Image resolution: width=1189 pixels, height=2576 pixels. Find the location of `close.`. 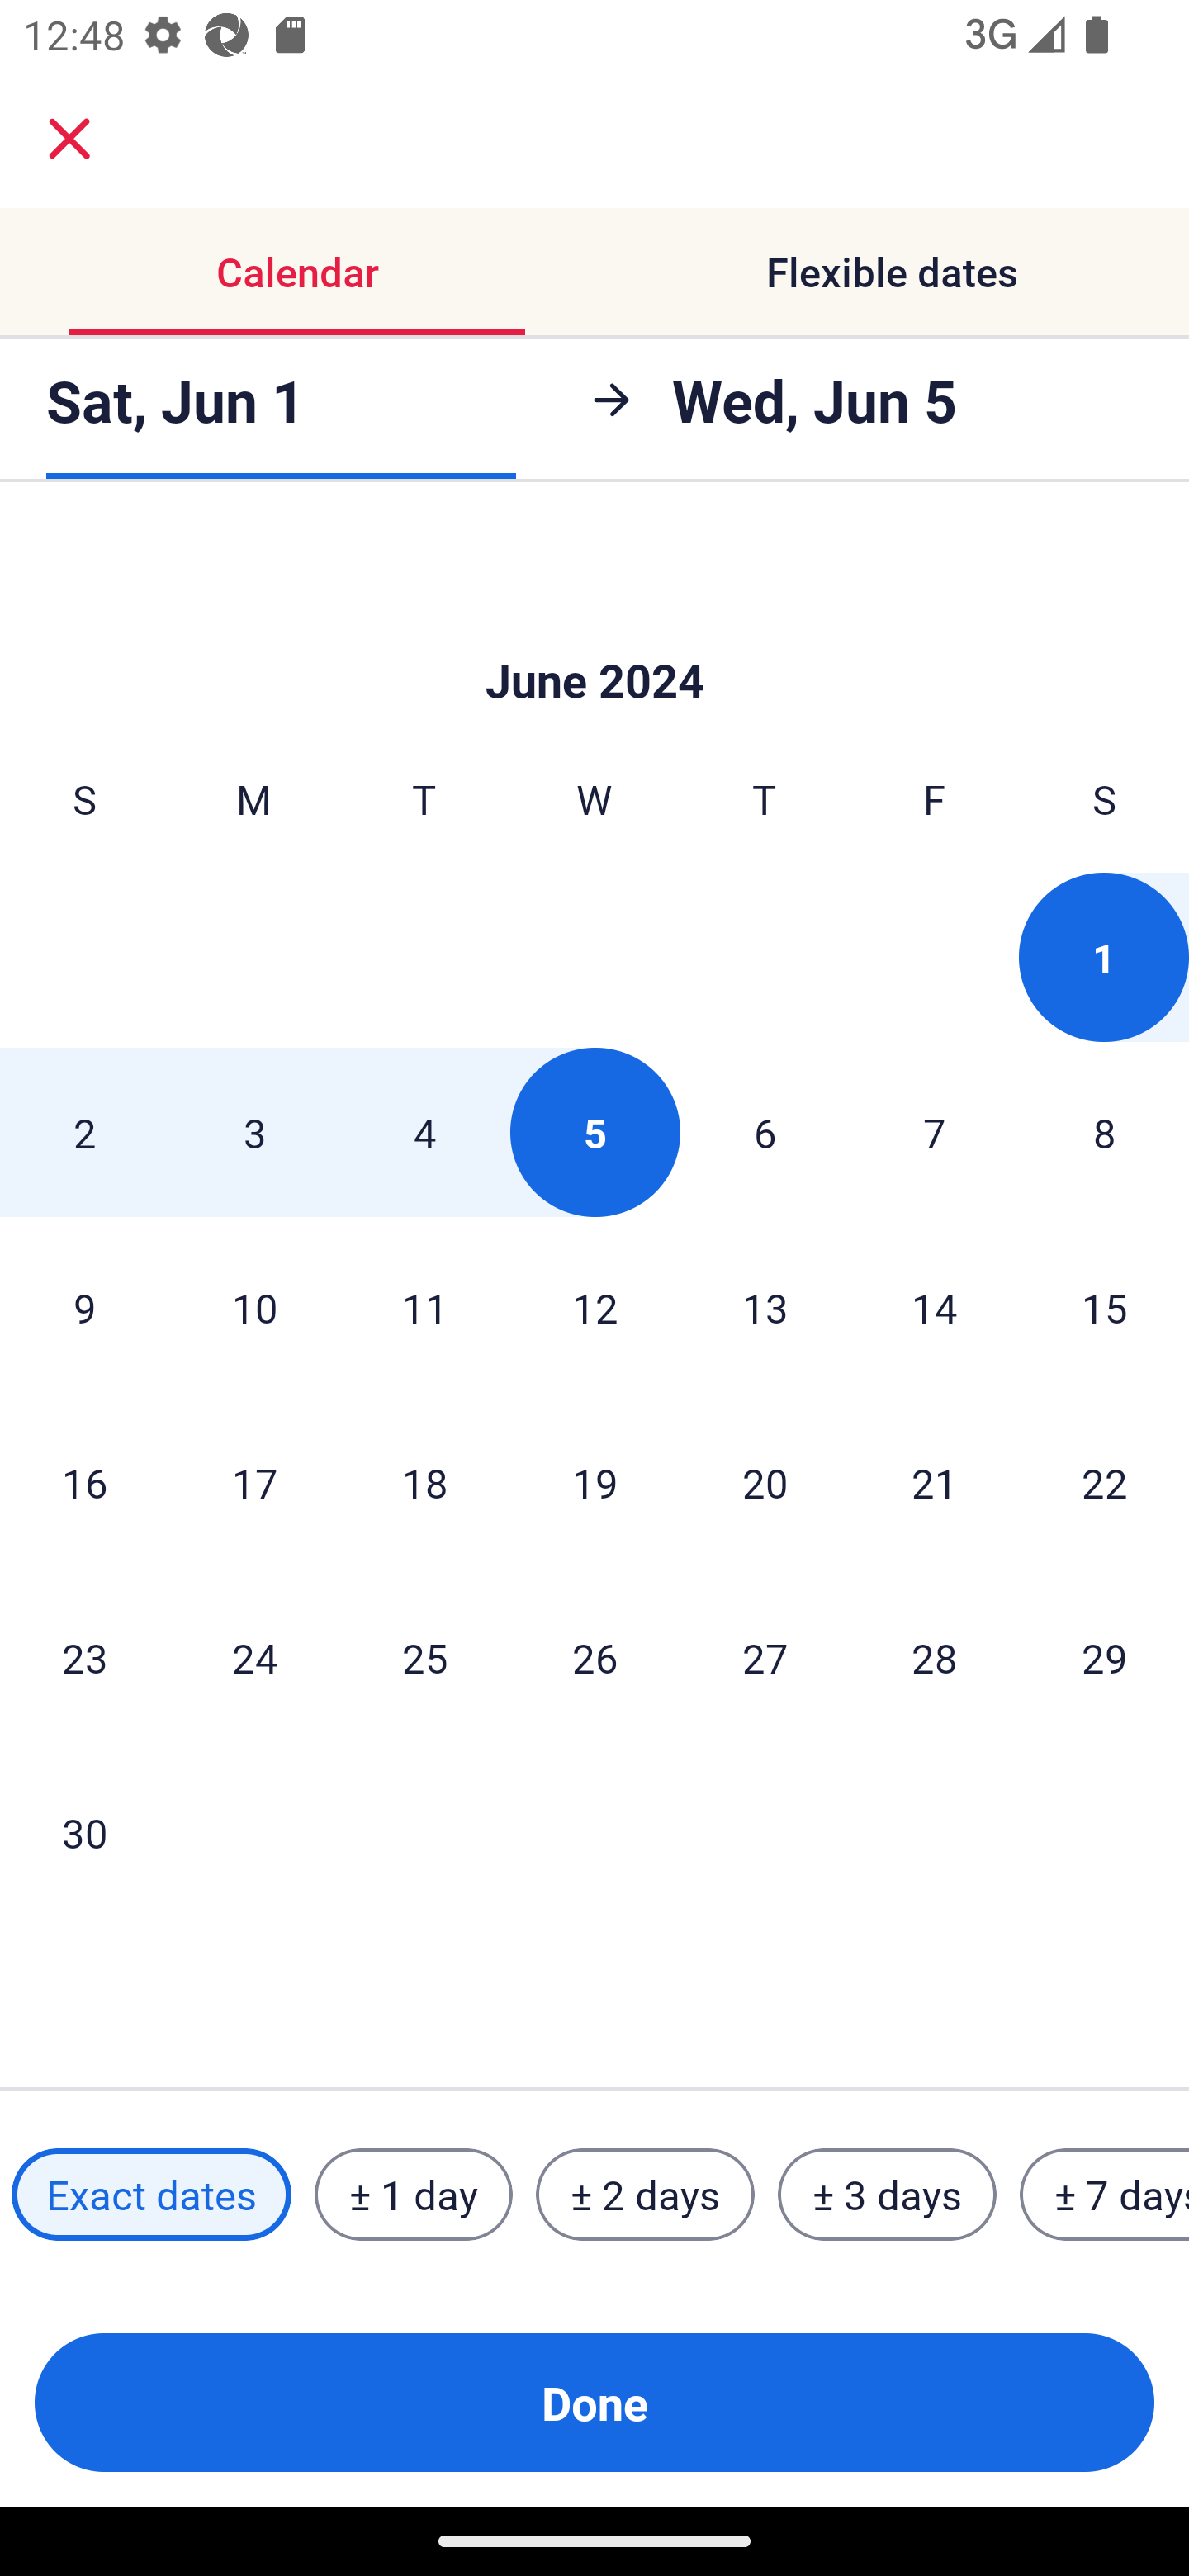

close. is located at coordinates (69, 139).